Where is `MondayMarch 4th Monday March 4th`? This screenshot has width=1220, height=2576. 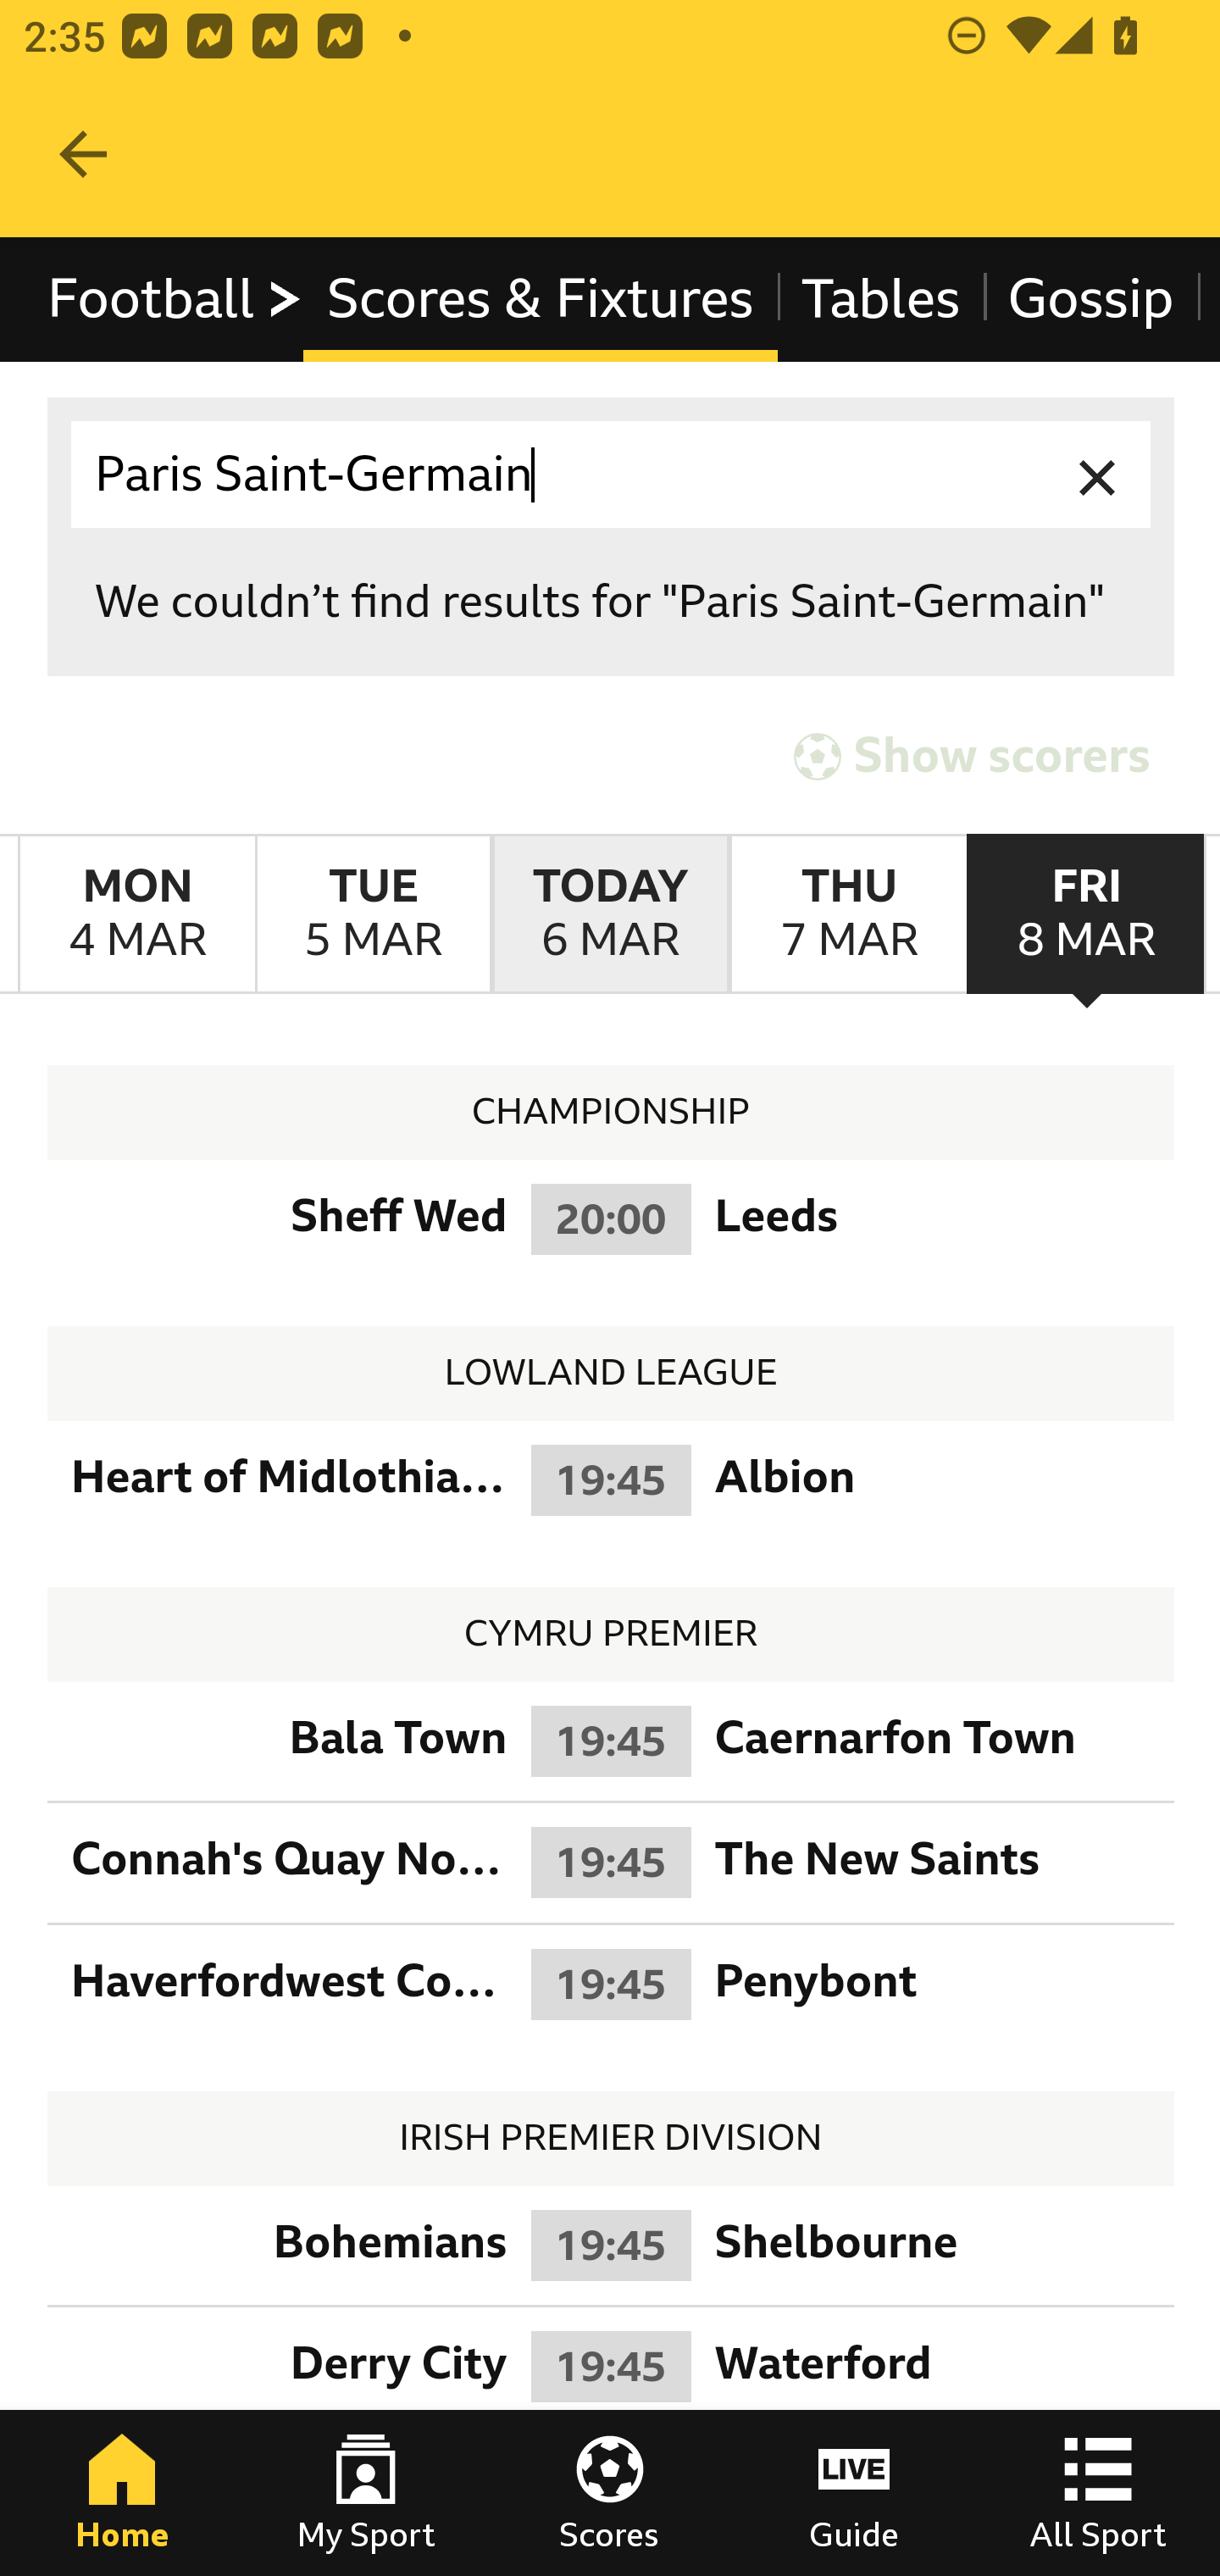 MondayMarch 4th Monday March 4th is located at coordinates (137, 915).